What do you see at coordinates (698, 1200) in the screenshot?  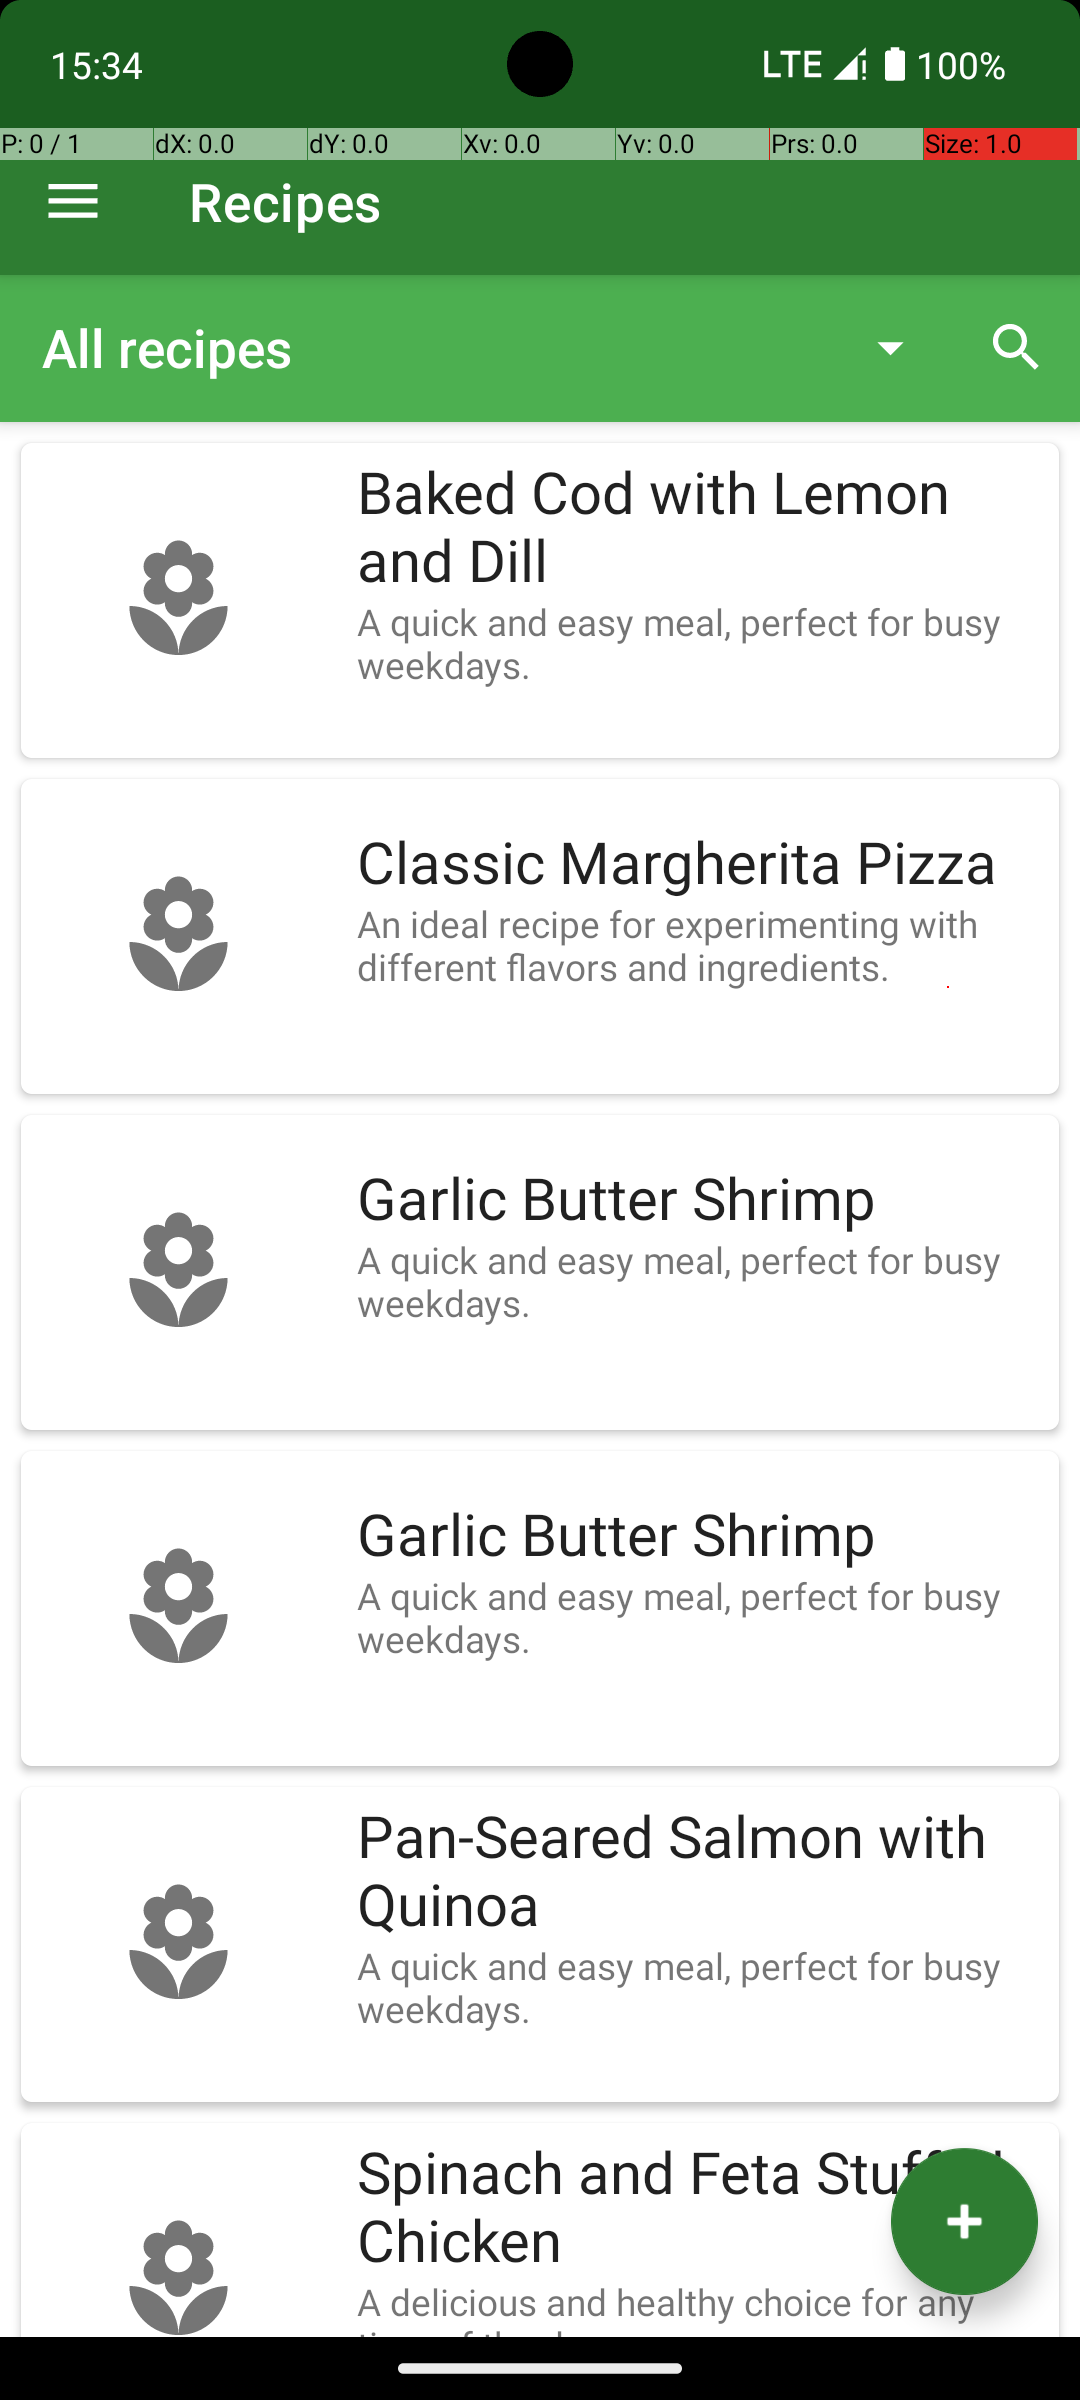 I see `Garlic Butter Shrimp` at bounding box center [698, 1200].